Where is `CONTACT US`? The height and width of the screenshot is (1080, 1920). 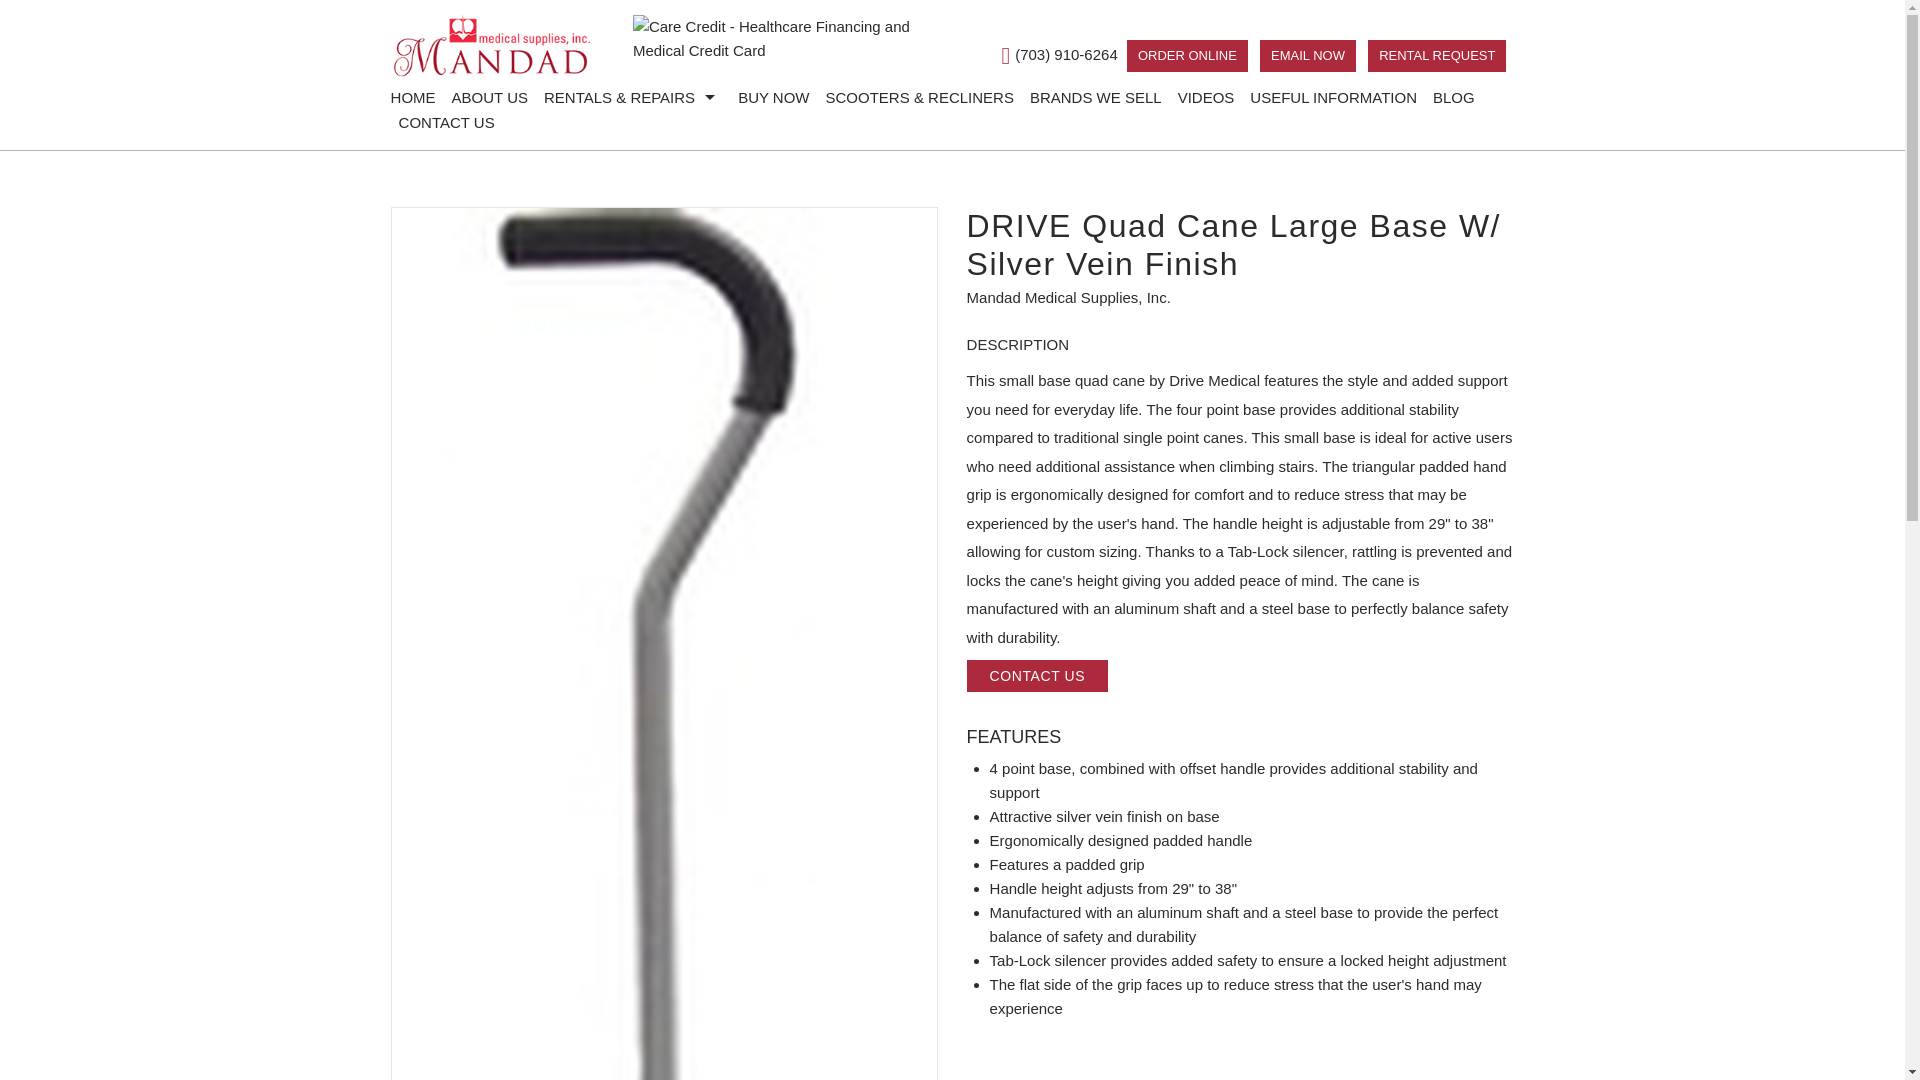 CONTACT US is located at coordinates (447, 122).